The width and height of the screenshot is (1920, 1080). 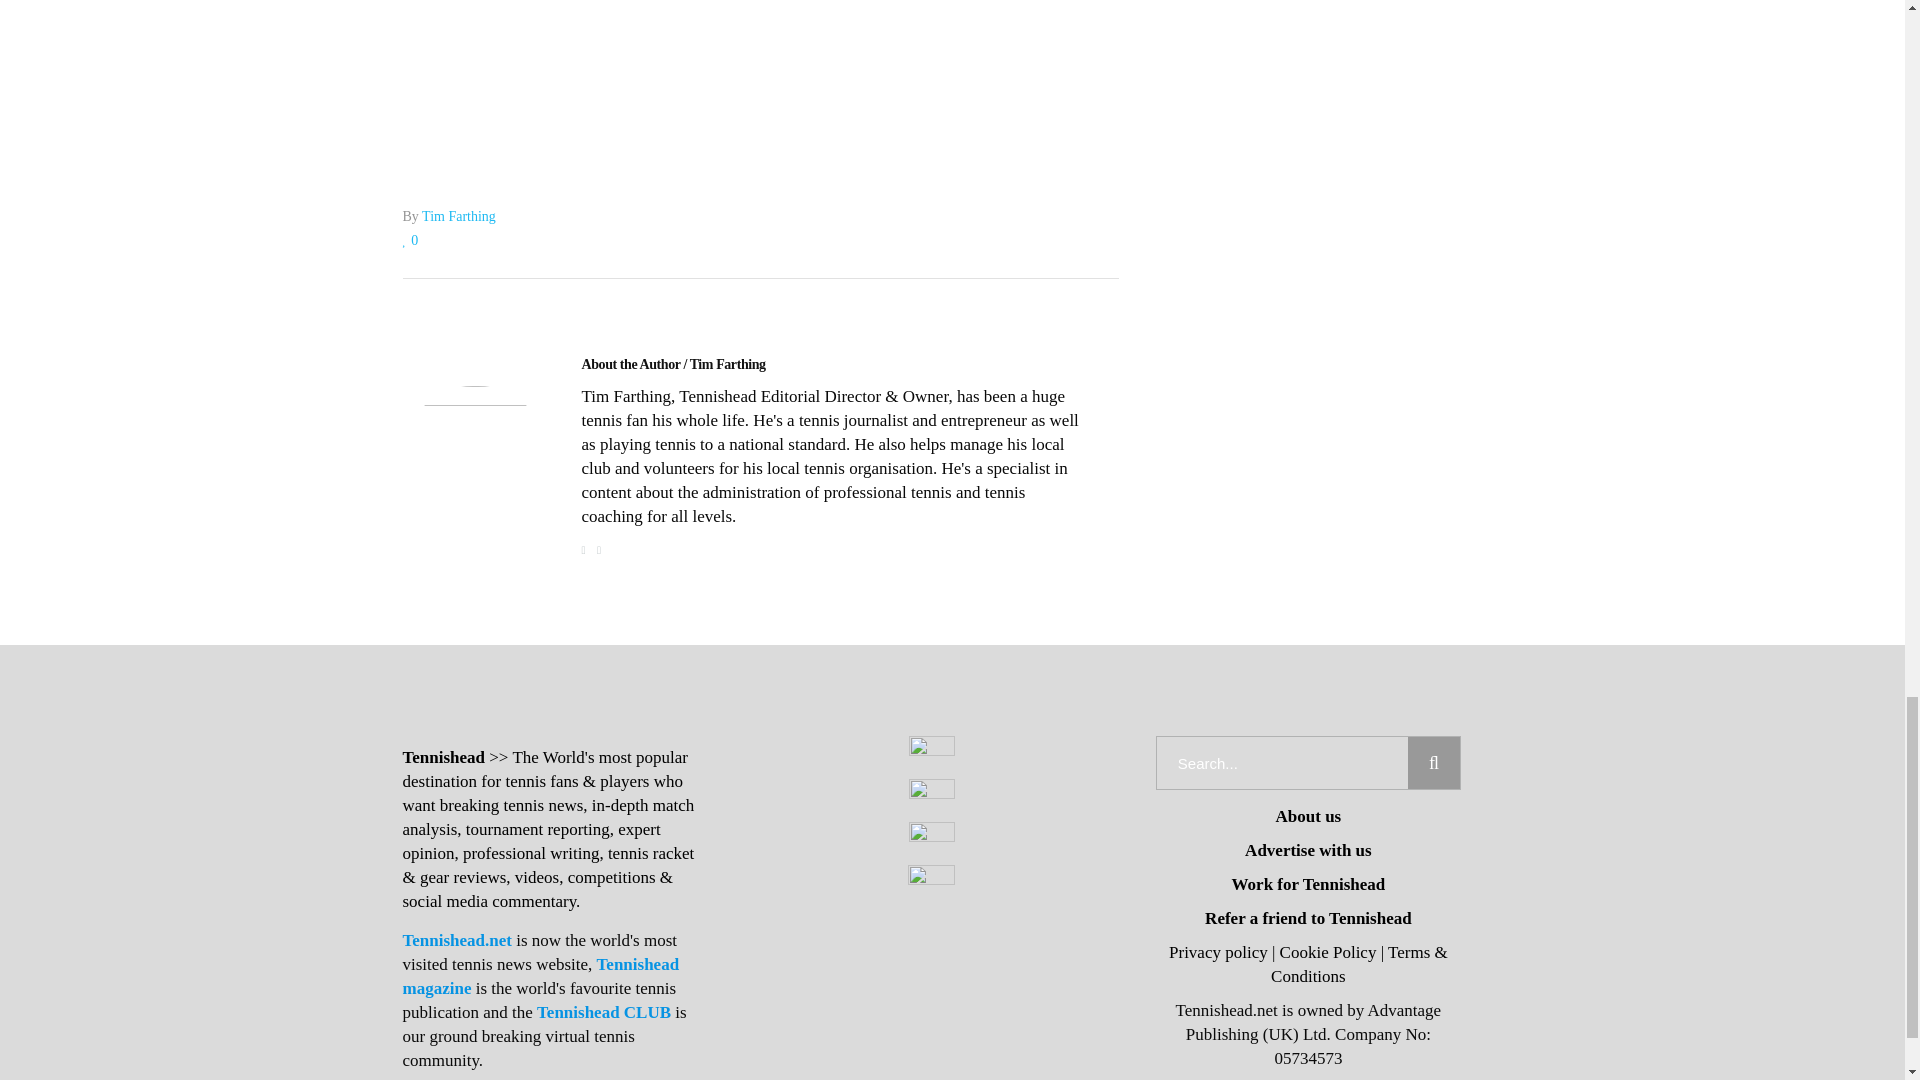 What do you see at coordinates (410, 240) in the screenshot?
I see `Like this` at bounding box center [410, 240].